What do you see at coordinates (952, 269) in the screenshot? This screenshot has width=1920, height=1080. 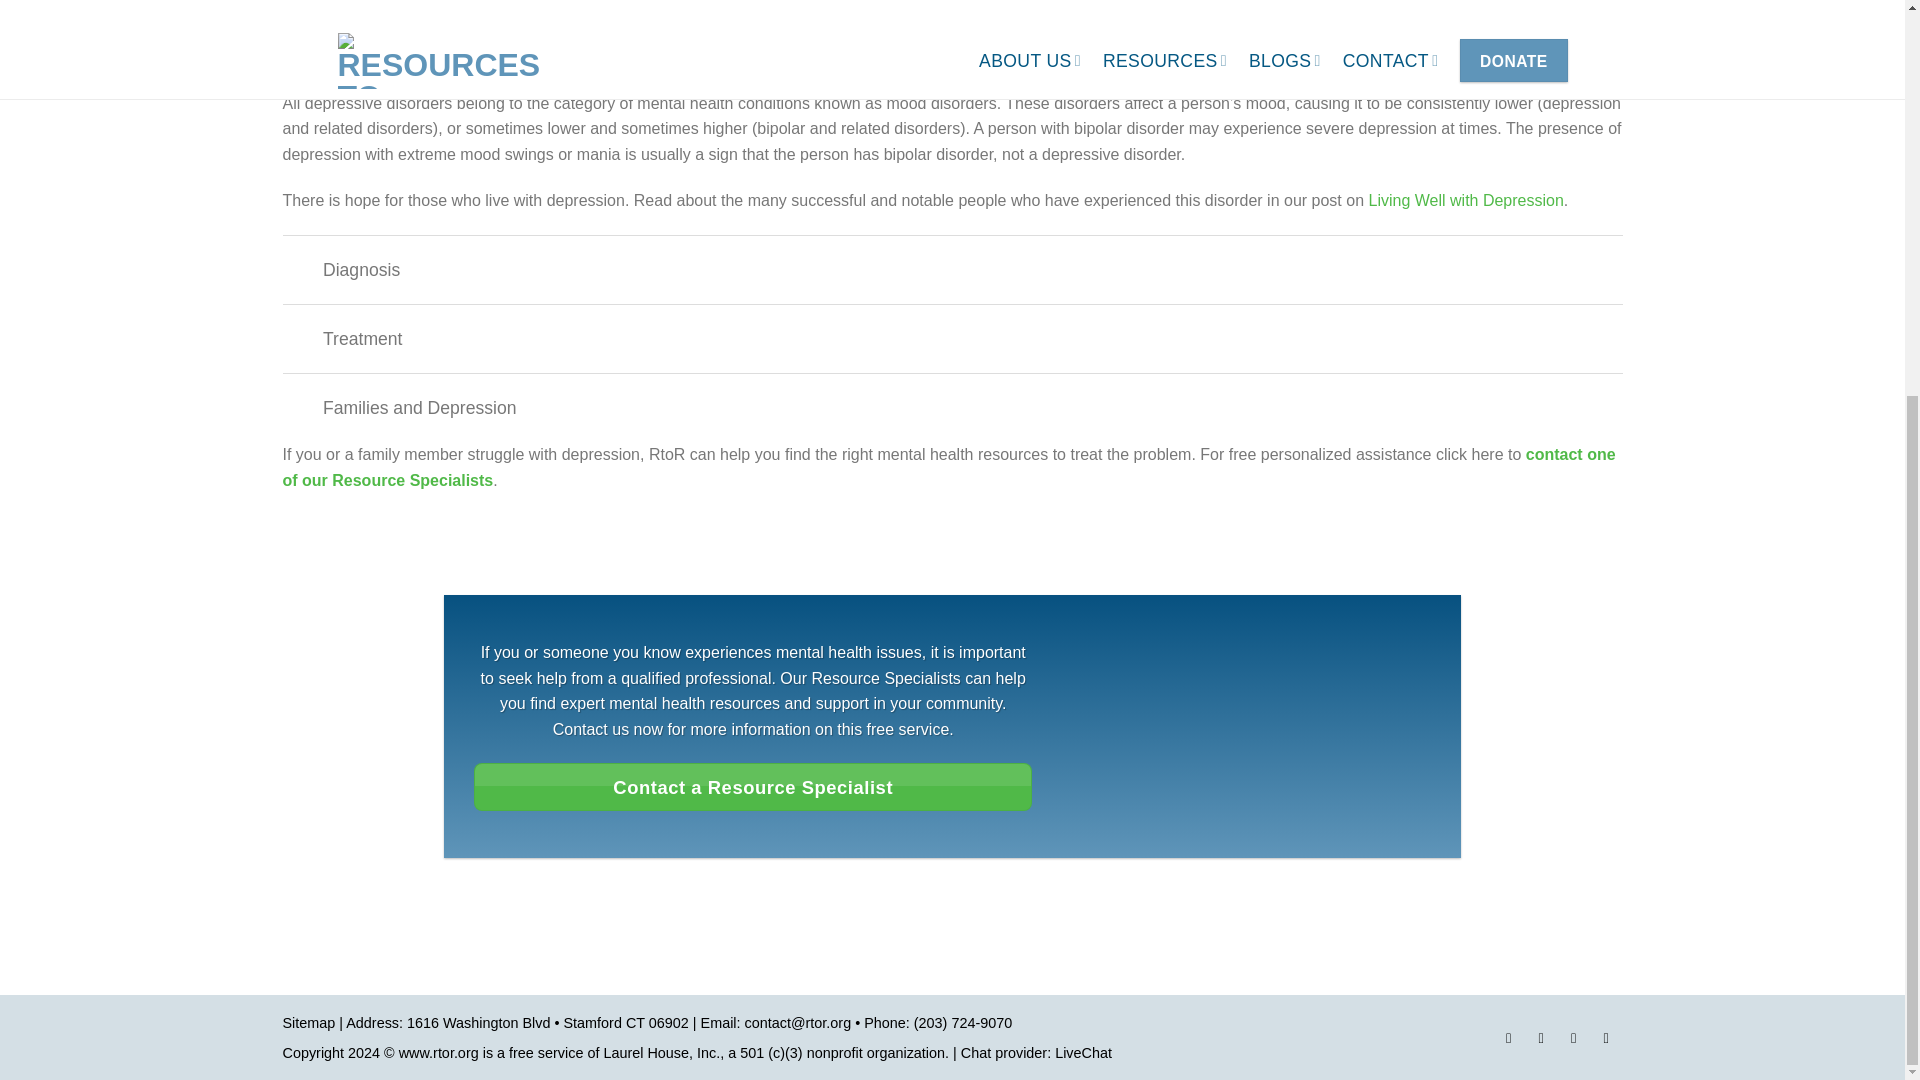 I see `Diagnosis` at bounding box center [952, 269].